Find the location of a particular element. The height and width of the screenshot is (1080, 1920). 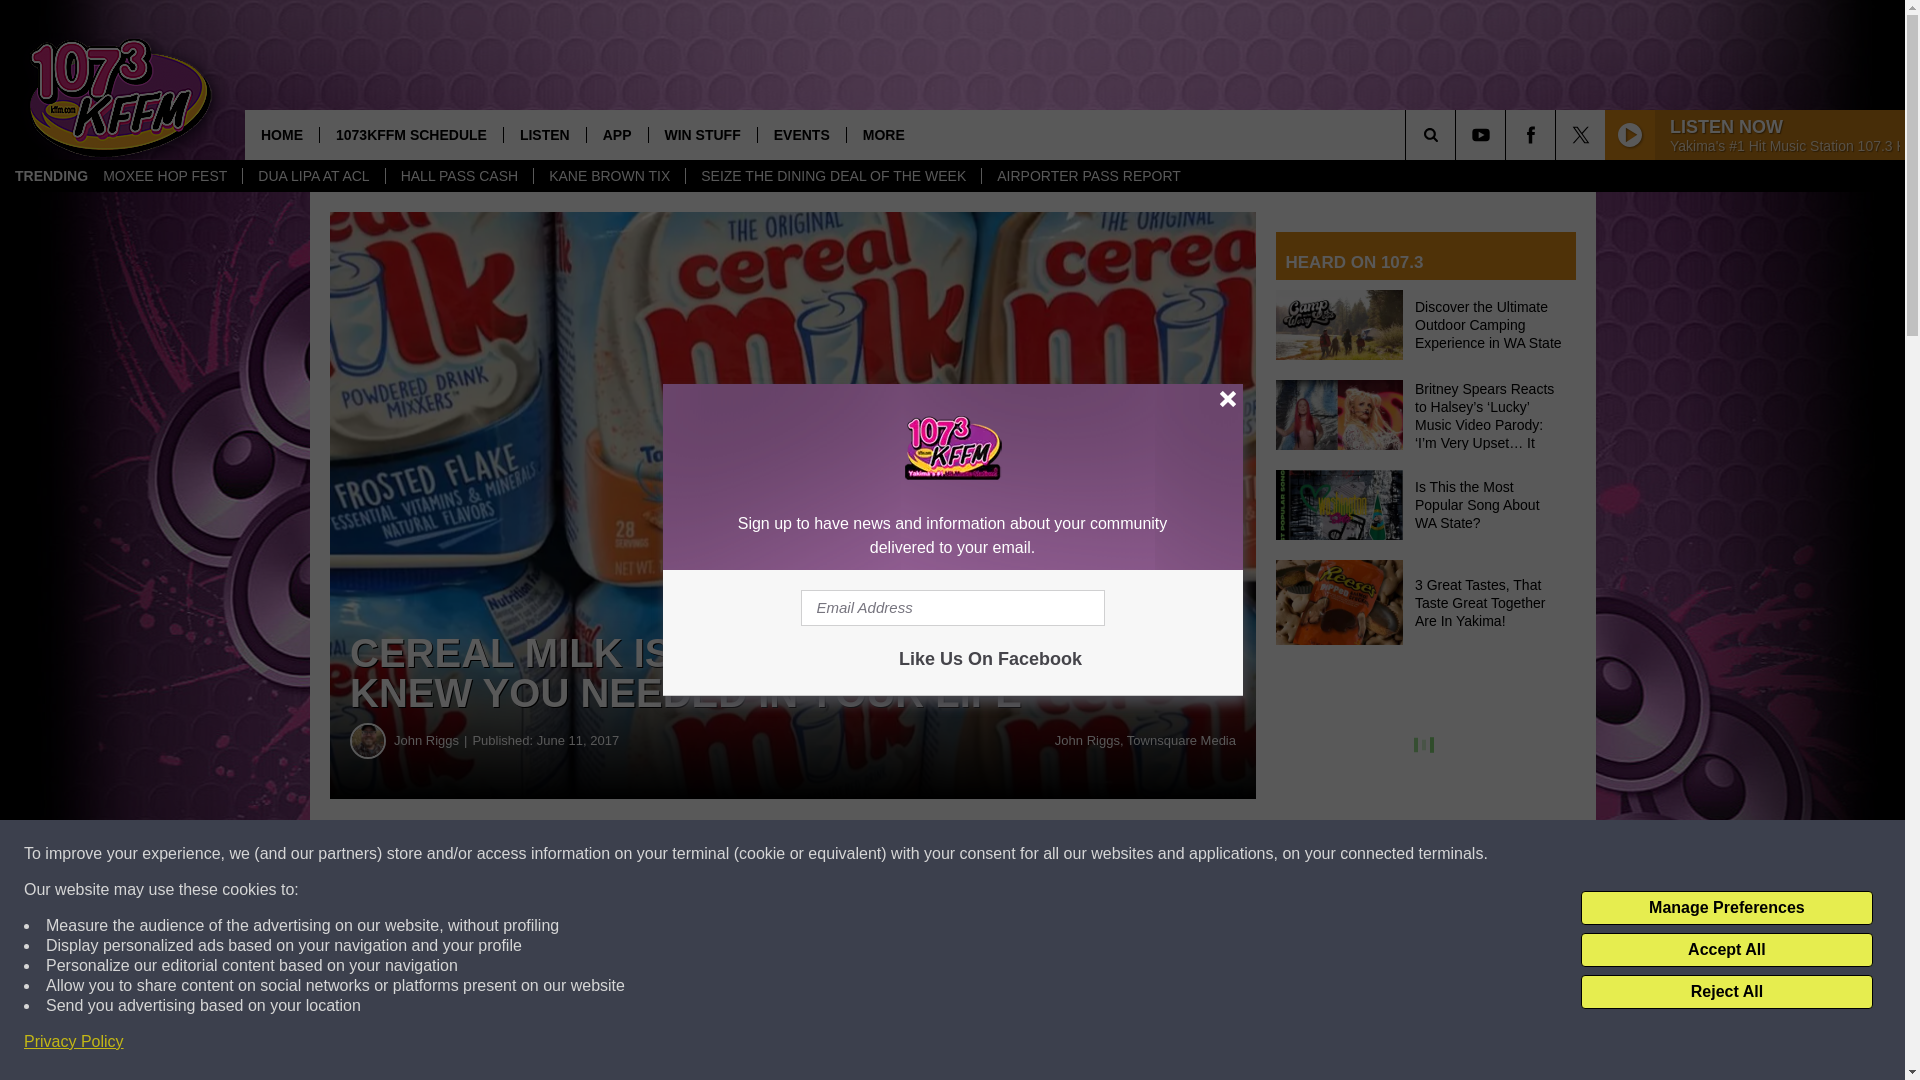

Email Address is located at coordinates (952, 608).